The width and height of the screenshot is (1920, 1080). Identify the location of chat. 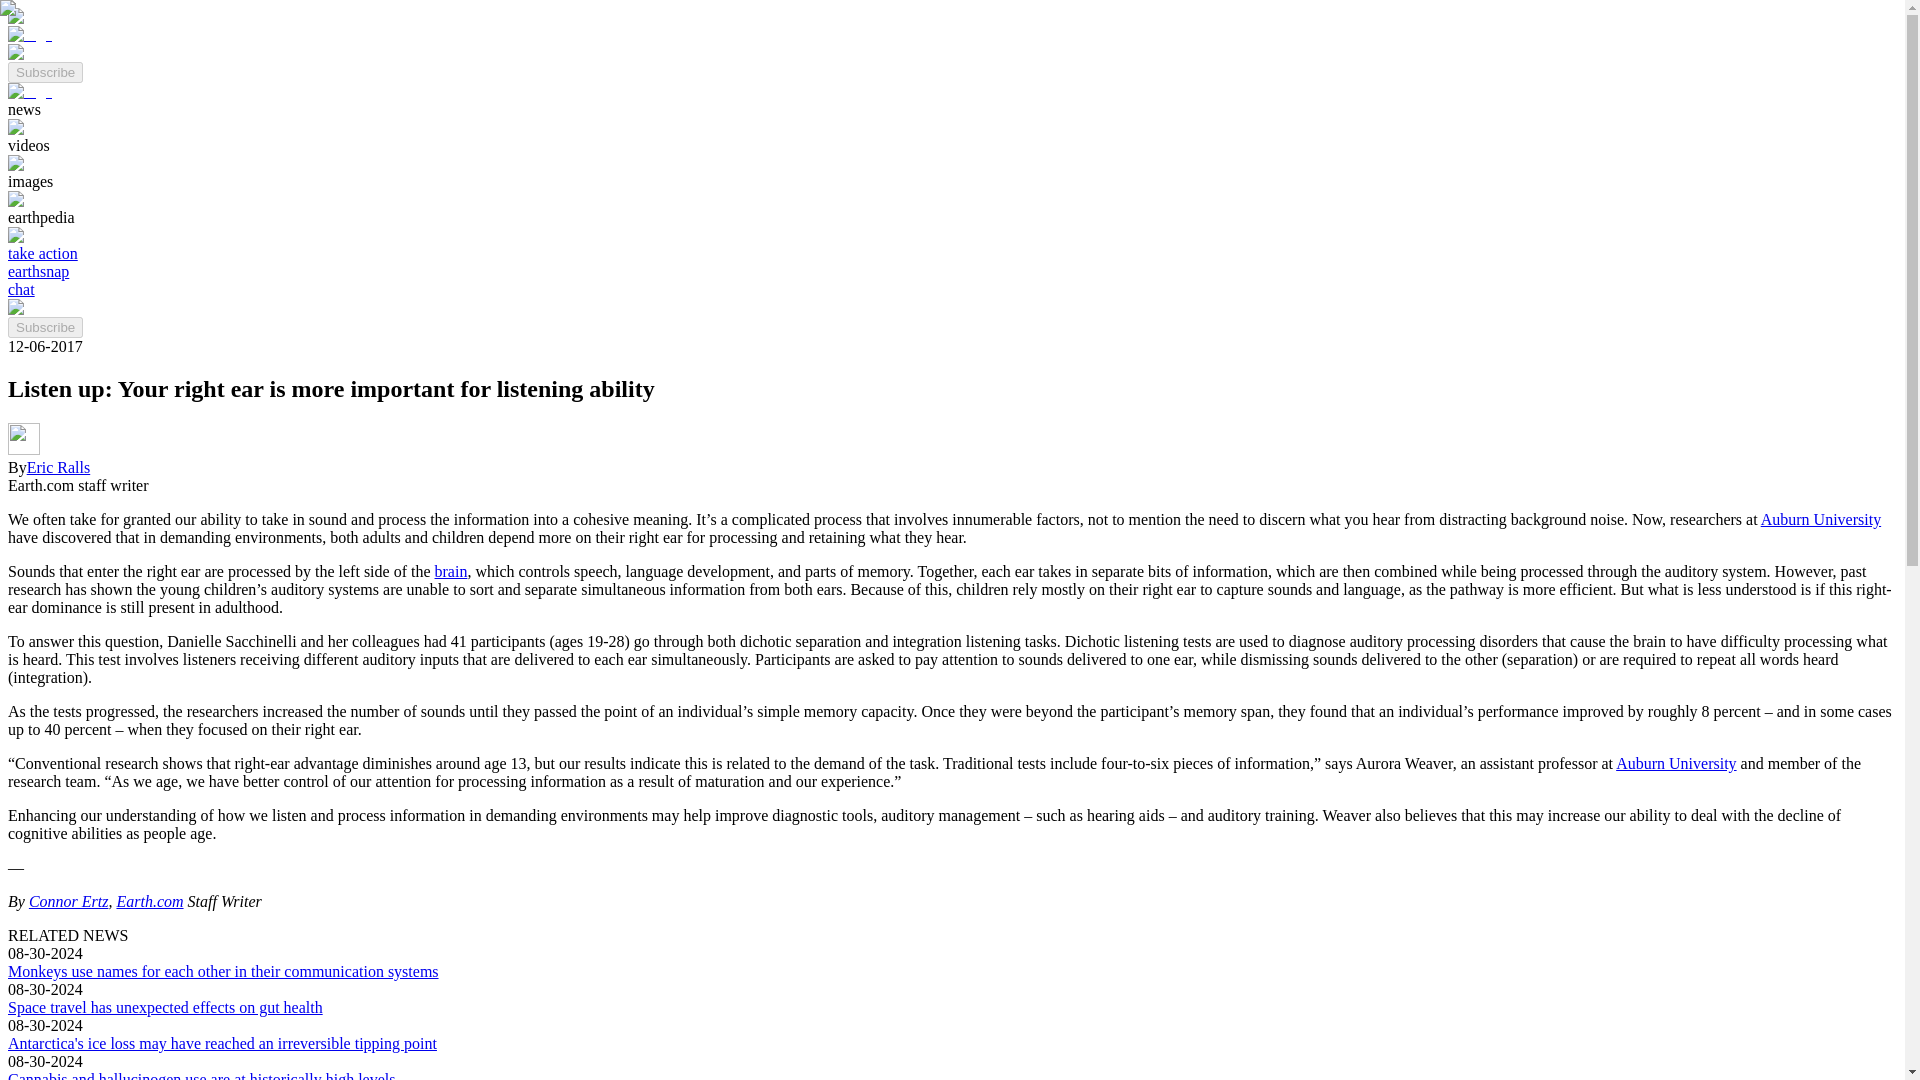
(20, 289).